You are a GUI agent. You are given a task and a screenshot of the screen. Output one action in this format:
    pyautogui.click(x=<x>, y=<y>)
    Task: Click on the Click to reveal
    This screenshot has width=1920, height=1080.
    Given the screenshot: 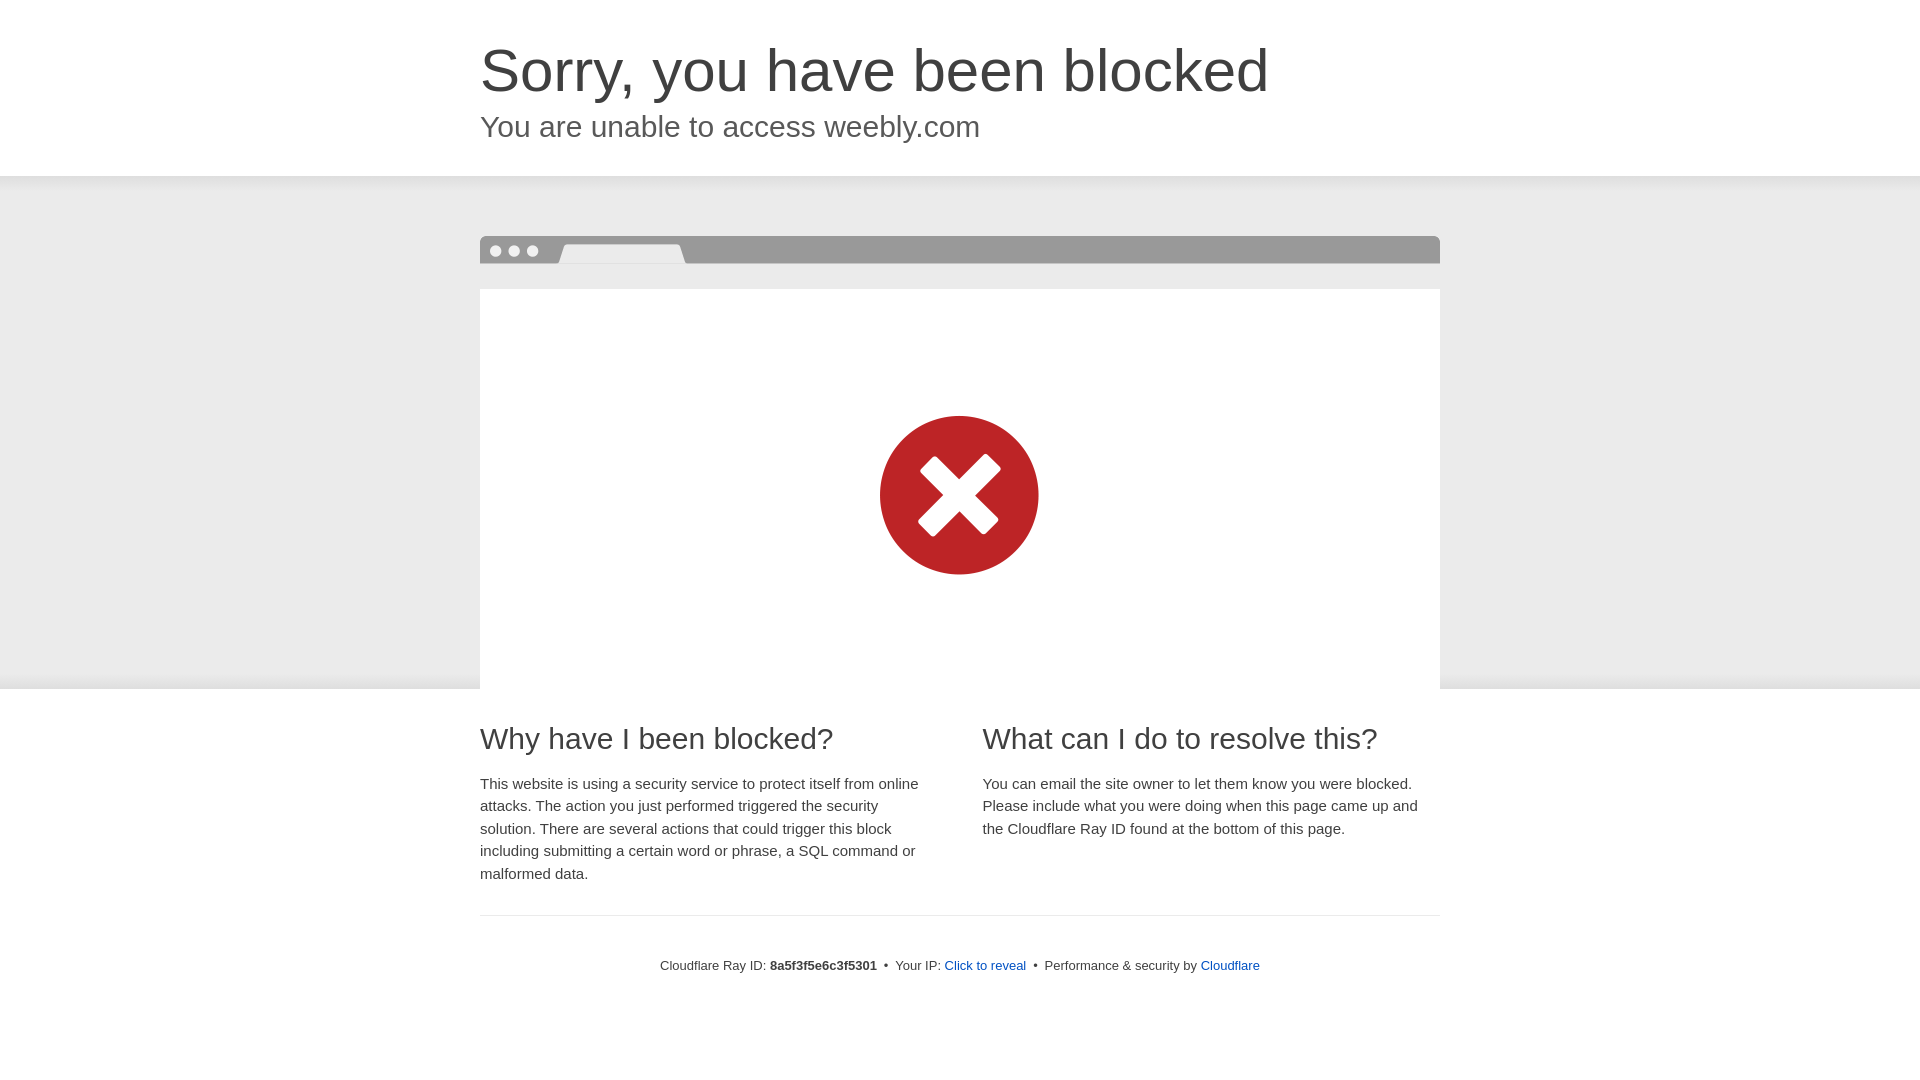 What is the action you would take?
    pyautogui.click(x=986, y=966)
    